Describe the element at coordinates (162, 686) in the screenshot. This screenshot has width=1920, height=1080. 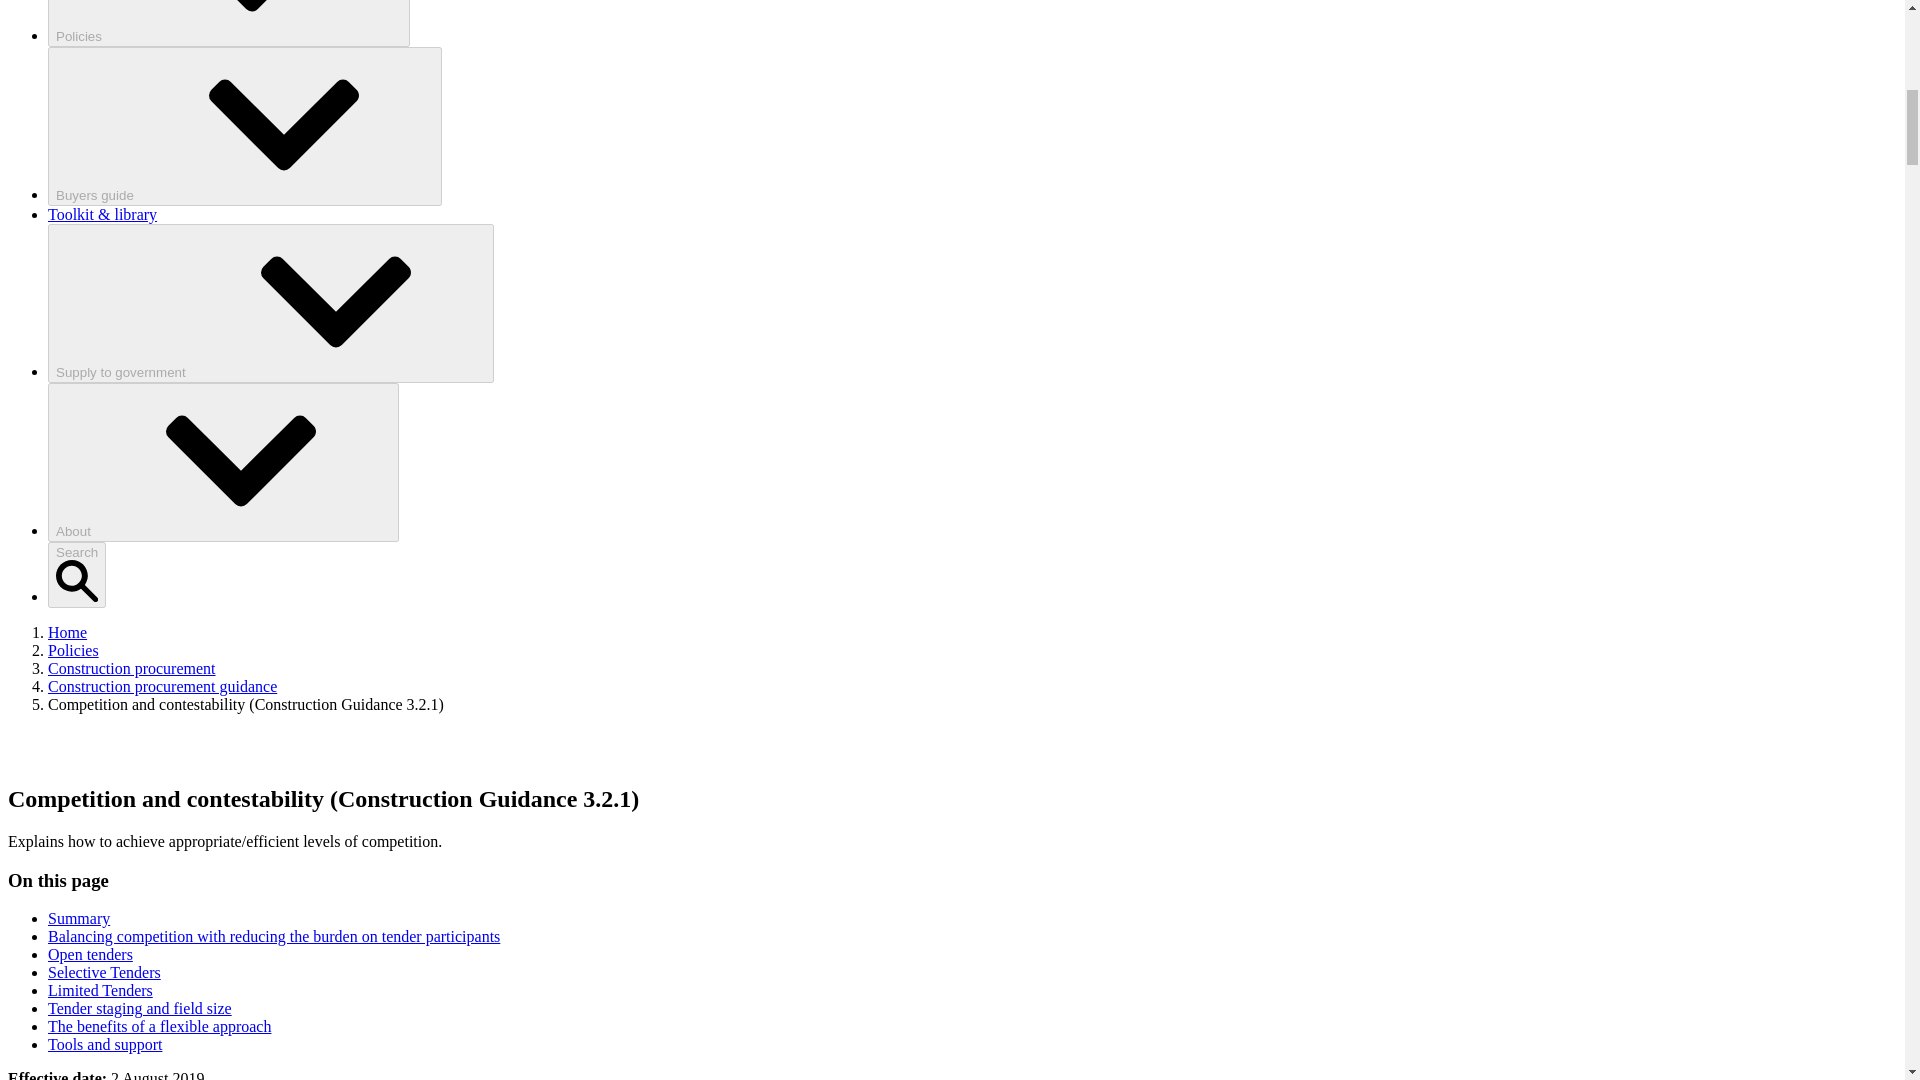
I see `Construction procurement guidance` at that location.